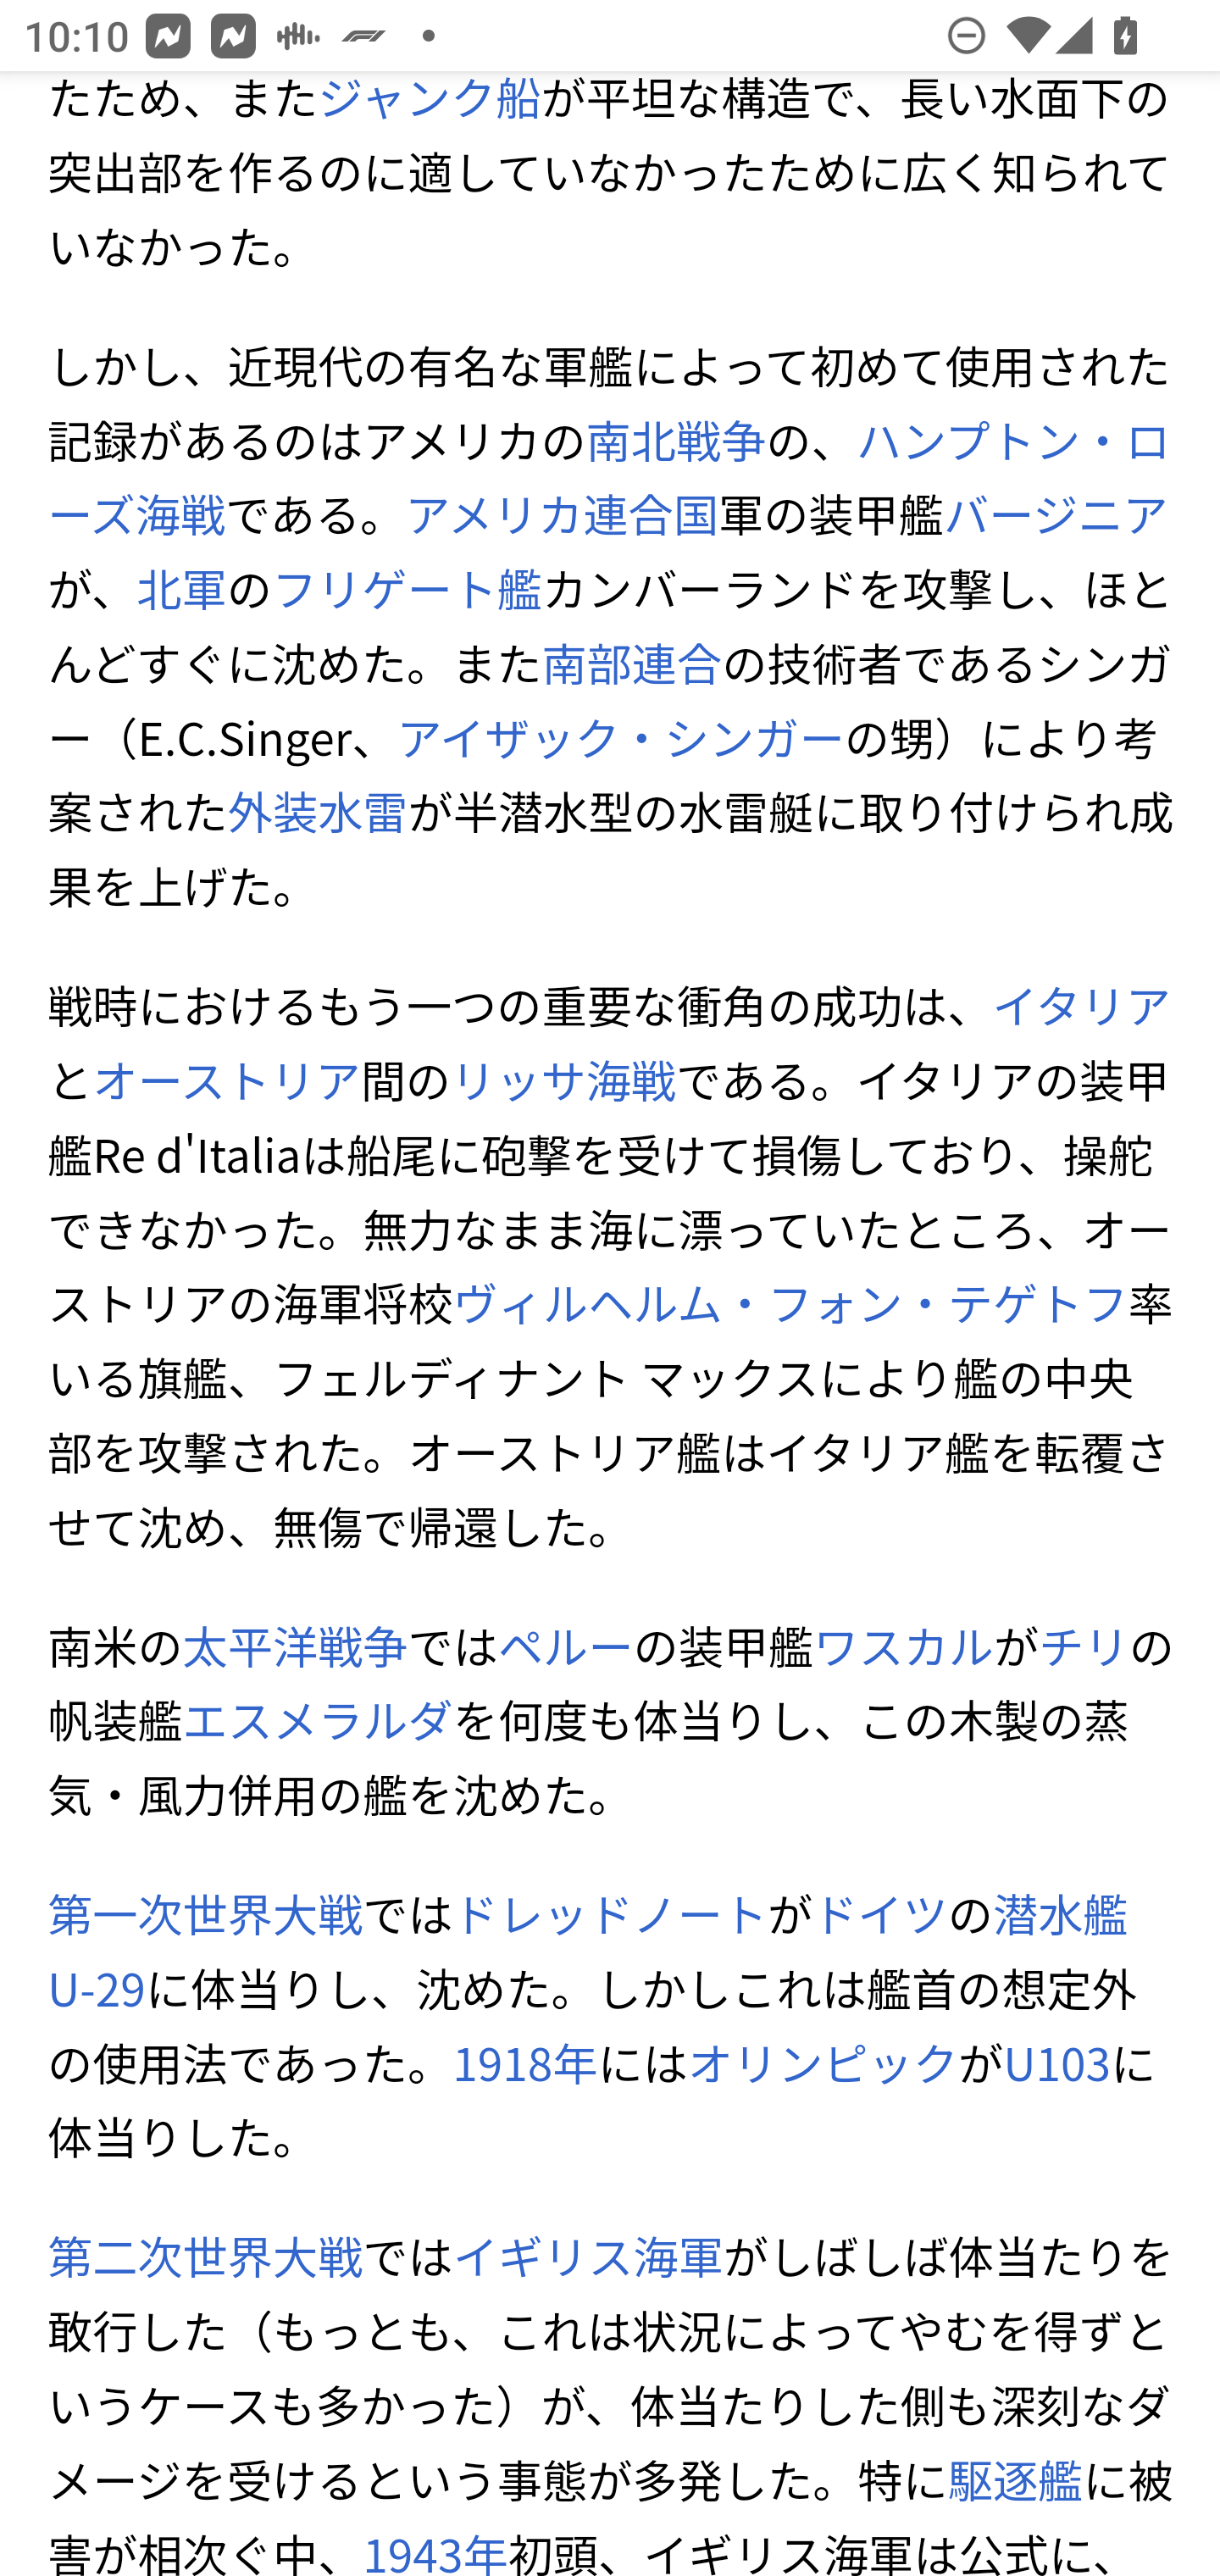 Image resolution: width=1220 pixels, height=2576 pixels. What do you see at coordinates (588, 2257) in the screenshot?
I see `イギリス海軍` at bounding box center [588, 2257].